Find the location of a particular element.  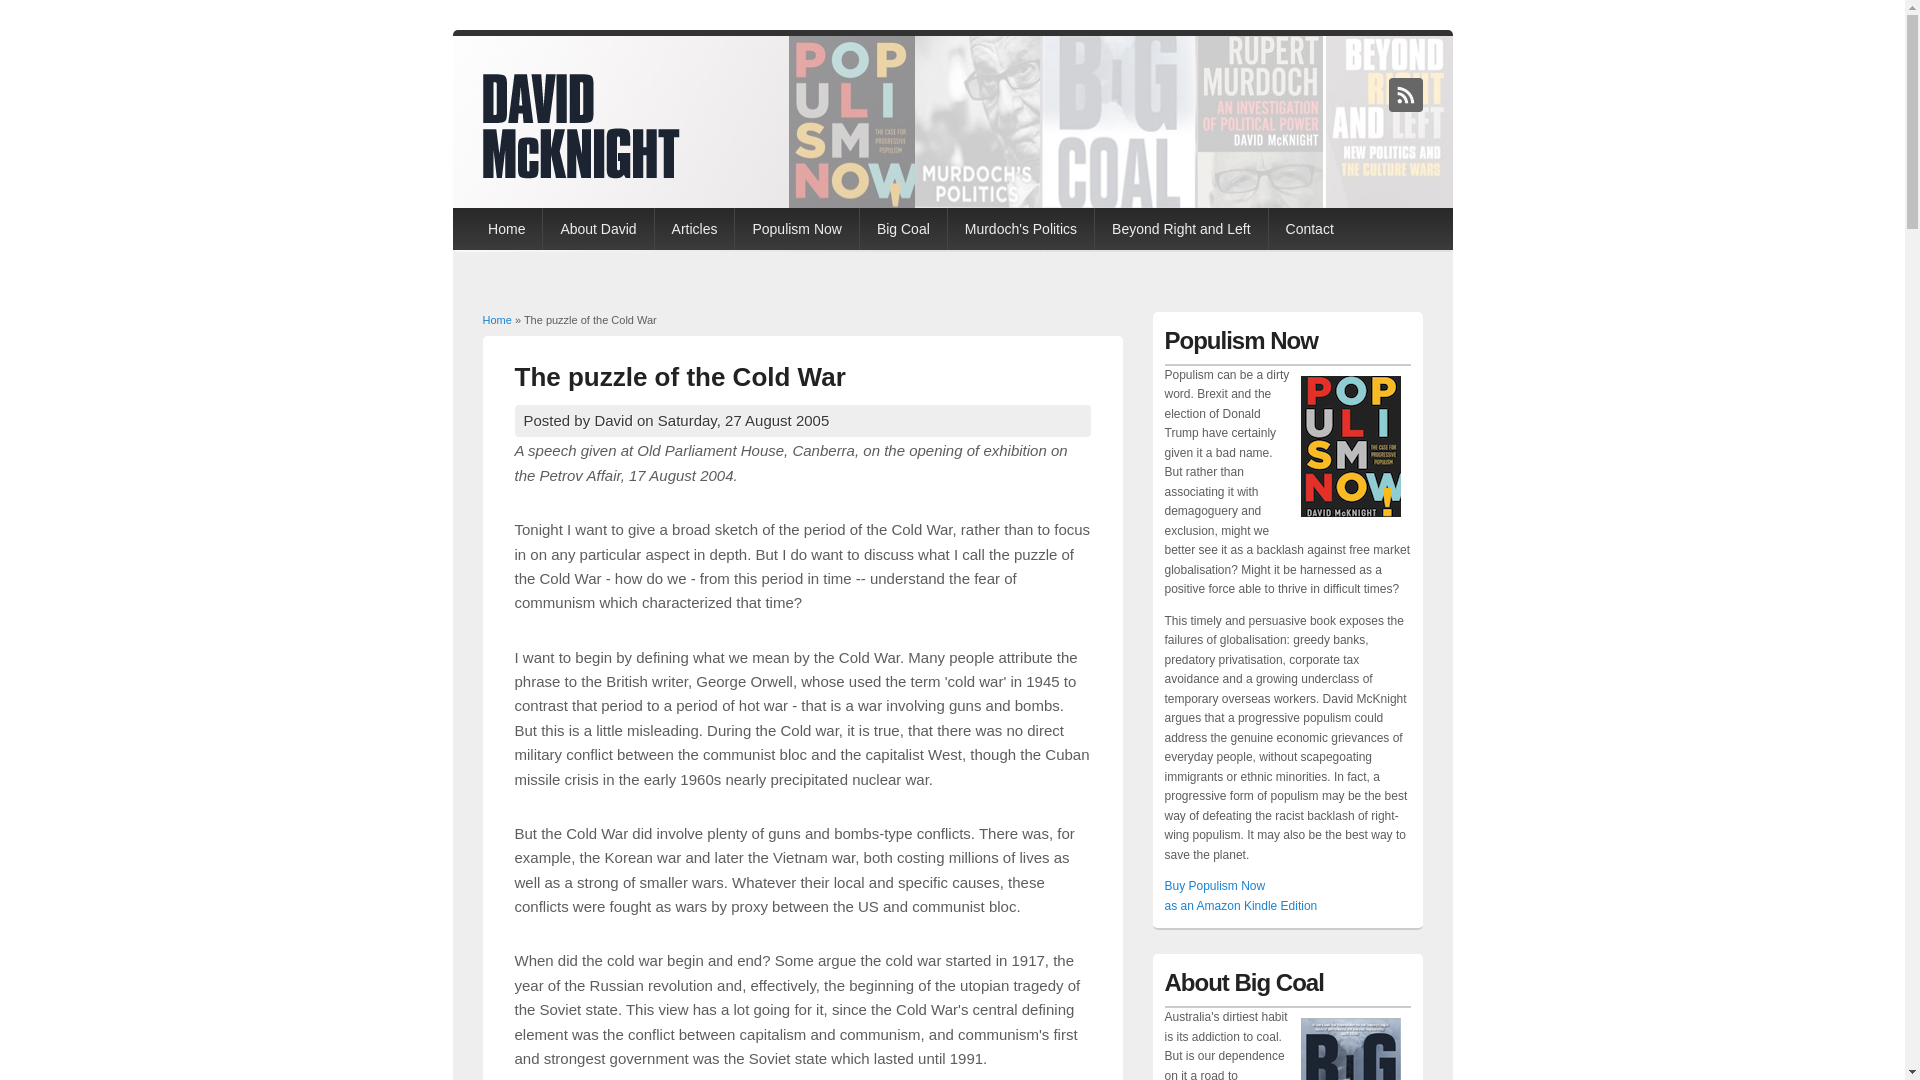

David McKnight RSS is located at coordinates (1405, 94).